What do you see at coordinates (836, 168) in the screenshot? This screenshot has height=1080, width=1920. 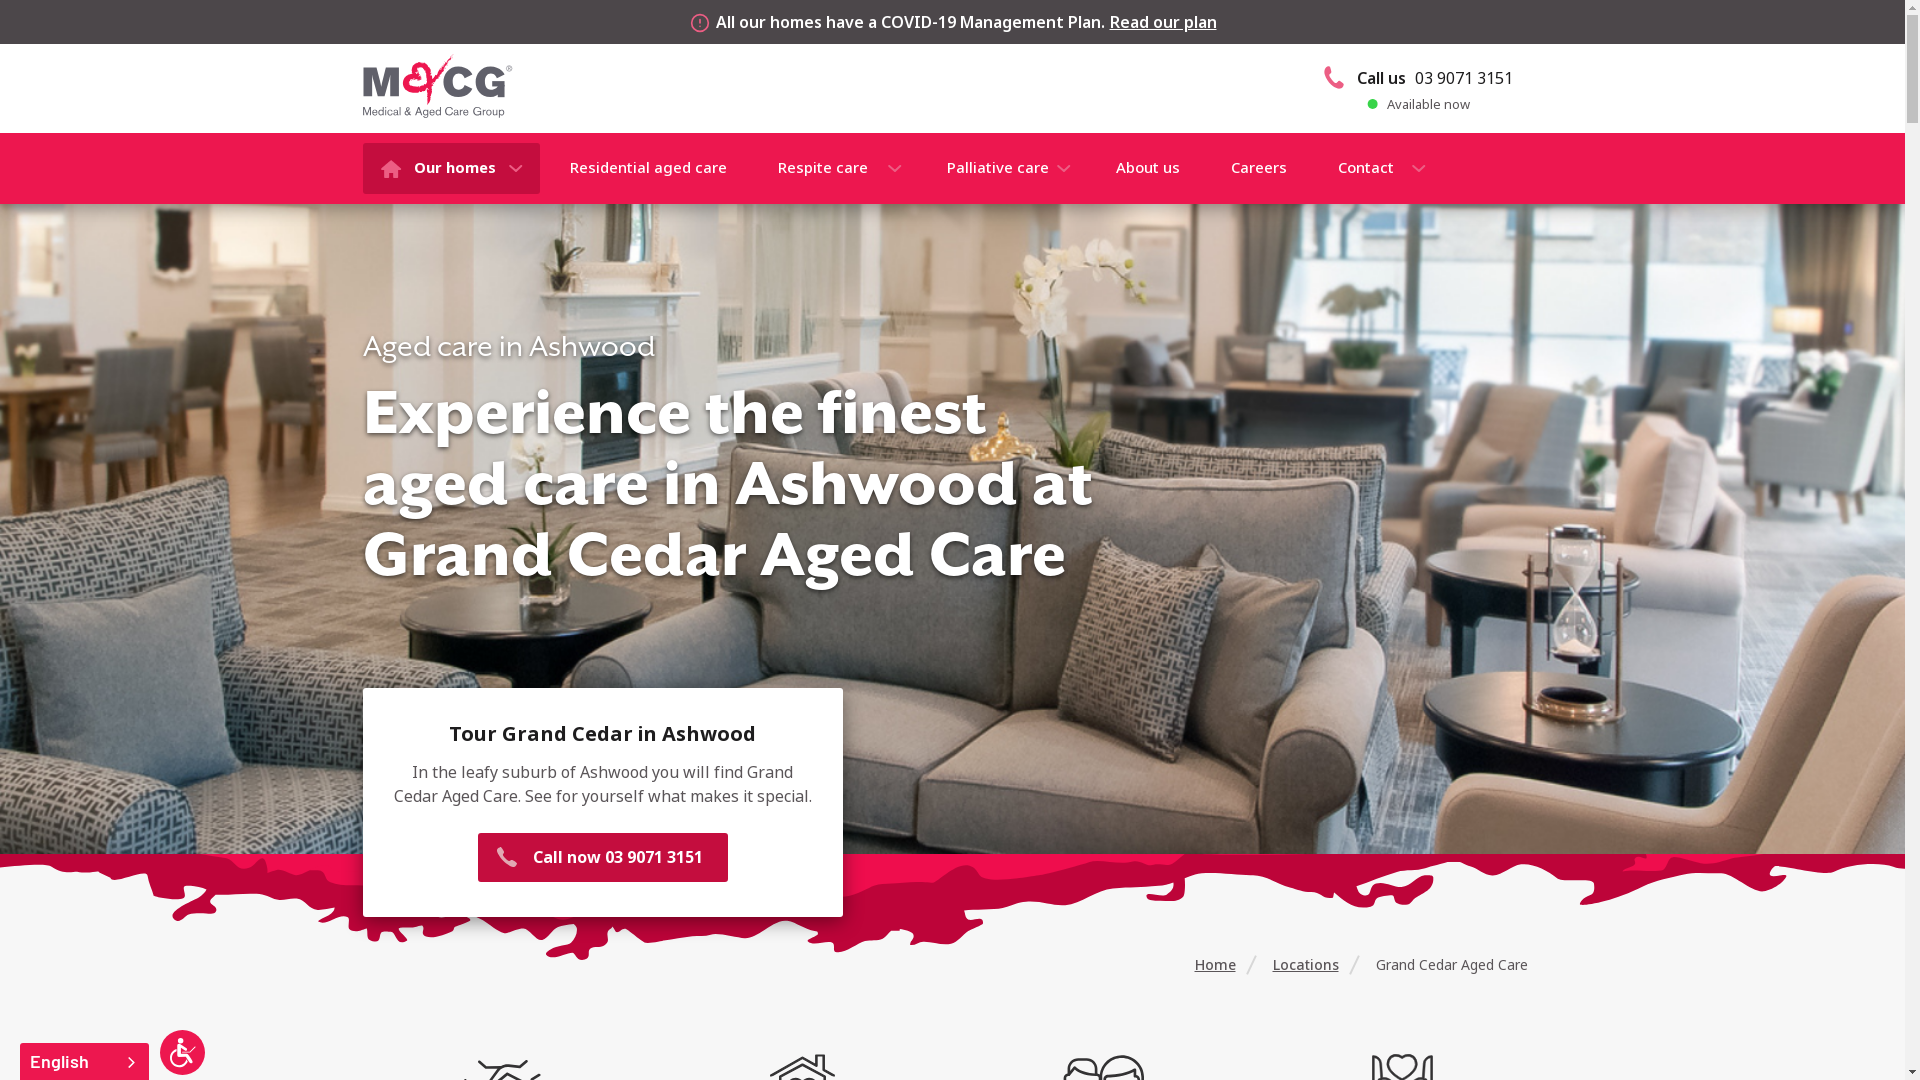 I see `Respite care` at bounding box center [836, 168].